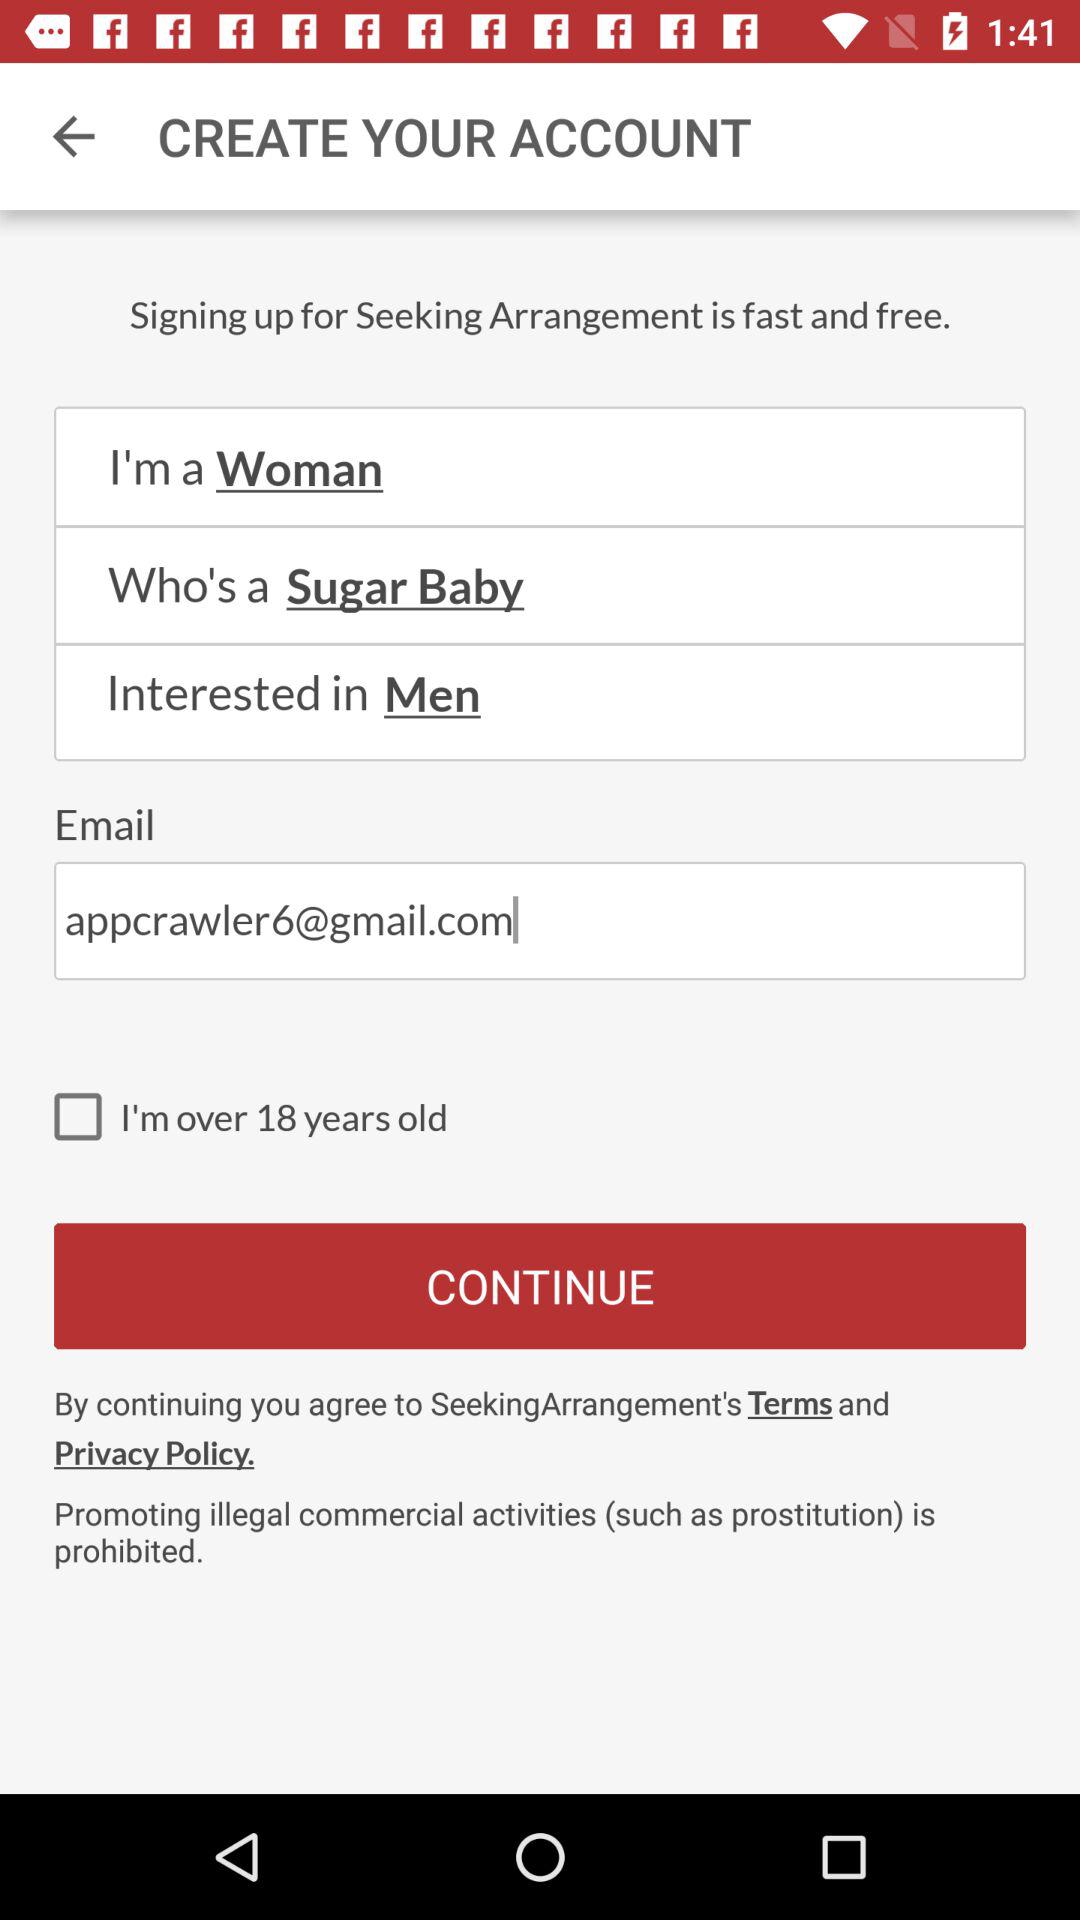 Image resolution: width=1080 pixels, height=1920 pixels. I want to click on launch the item above promoting illegal commercial item, so click(790, 1402).